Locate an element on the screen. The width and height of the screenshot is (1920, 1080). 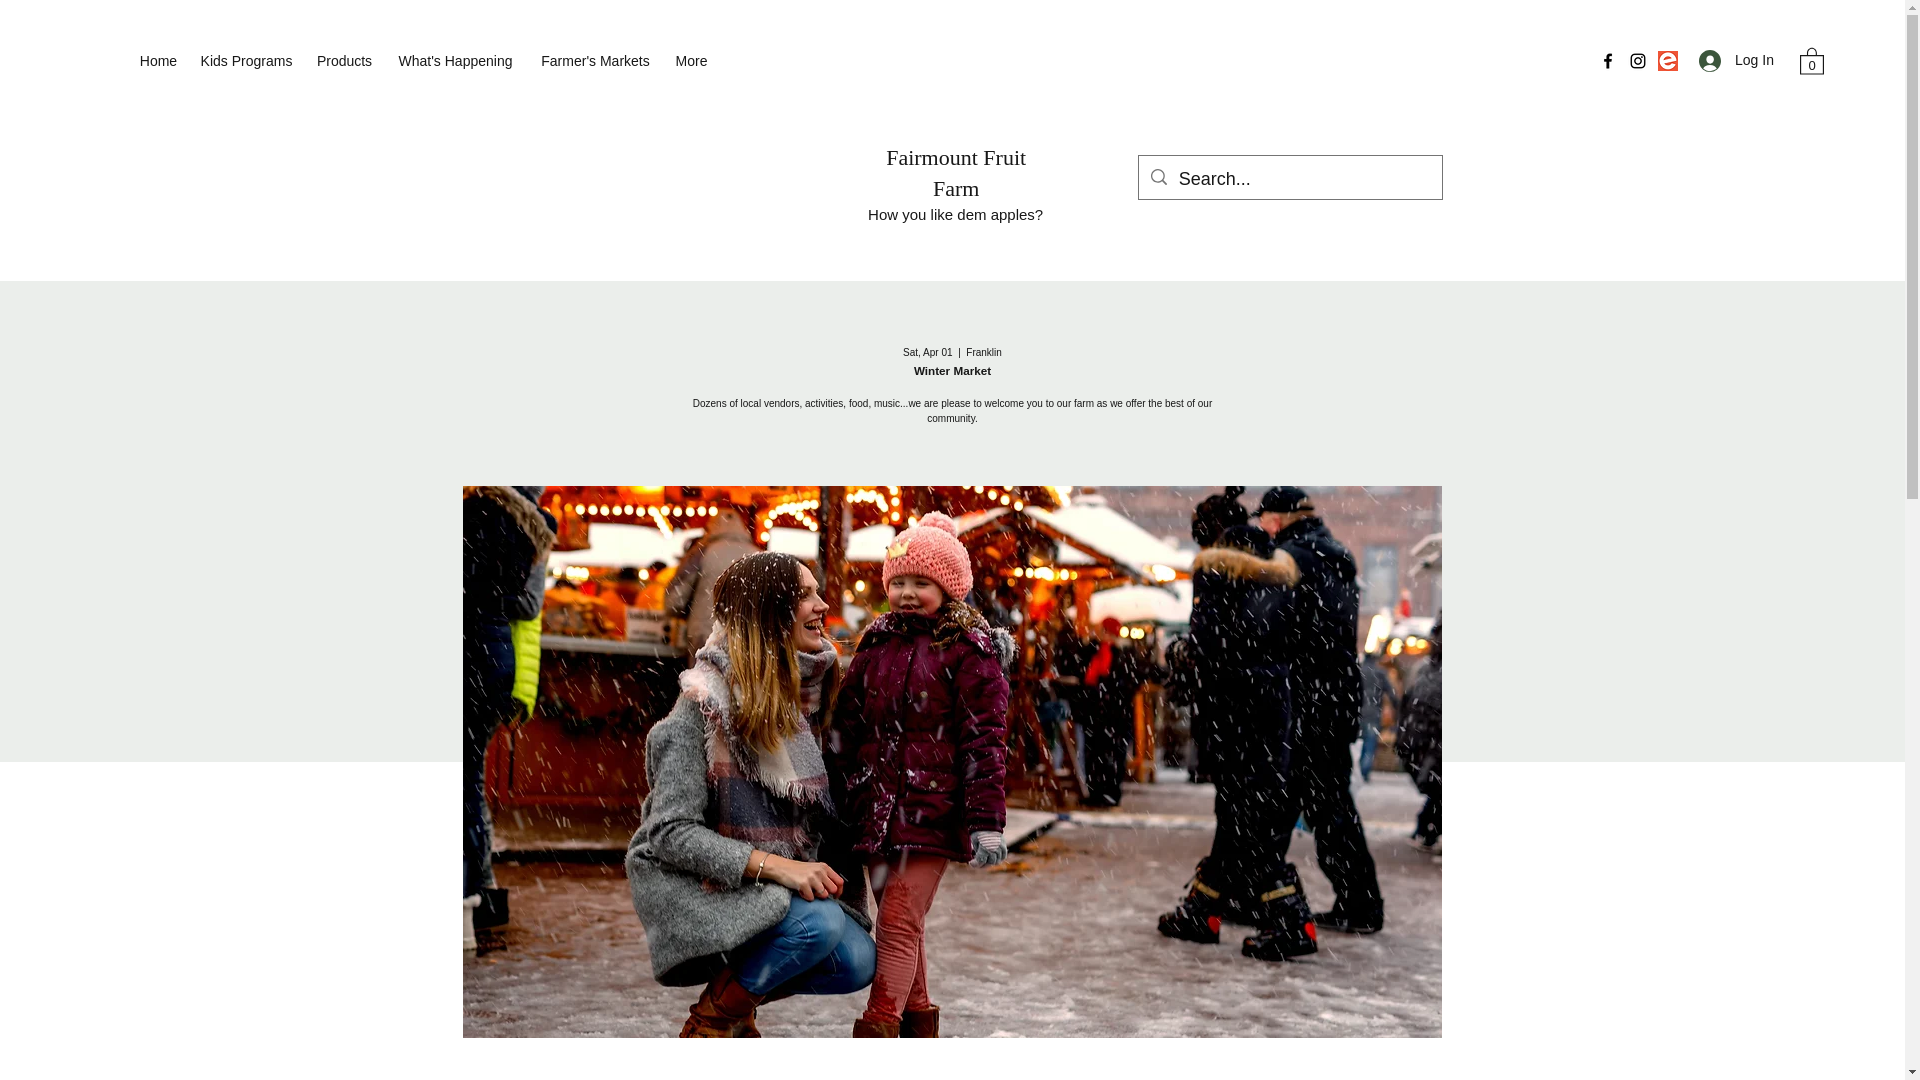
Farmer's Markets is located at coordinates (595, 60).